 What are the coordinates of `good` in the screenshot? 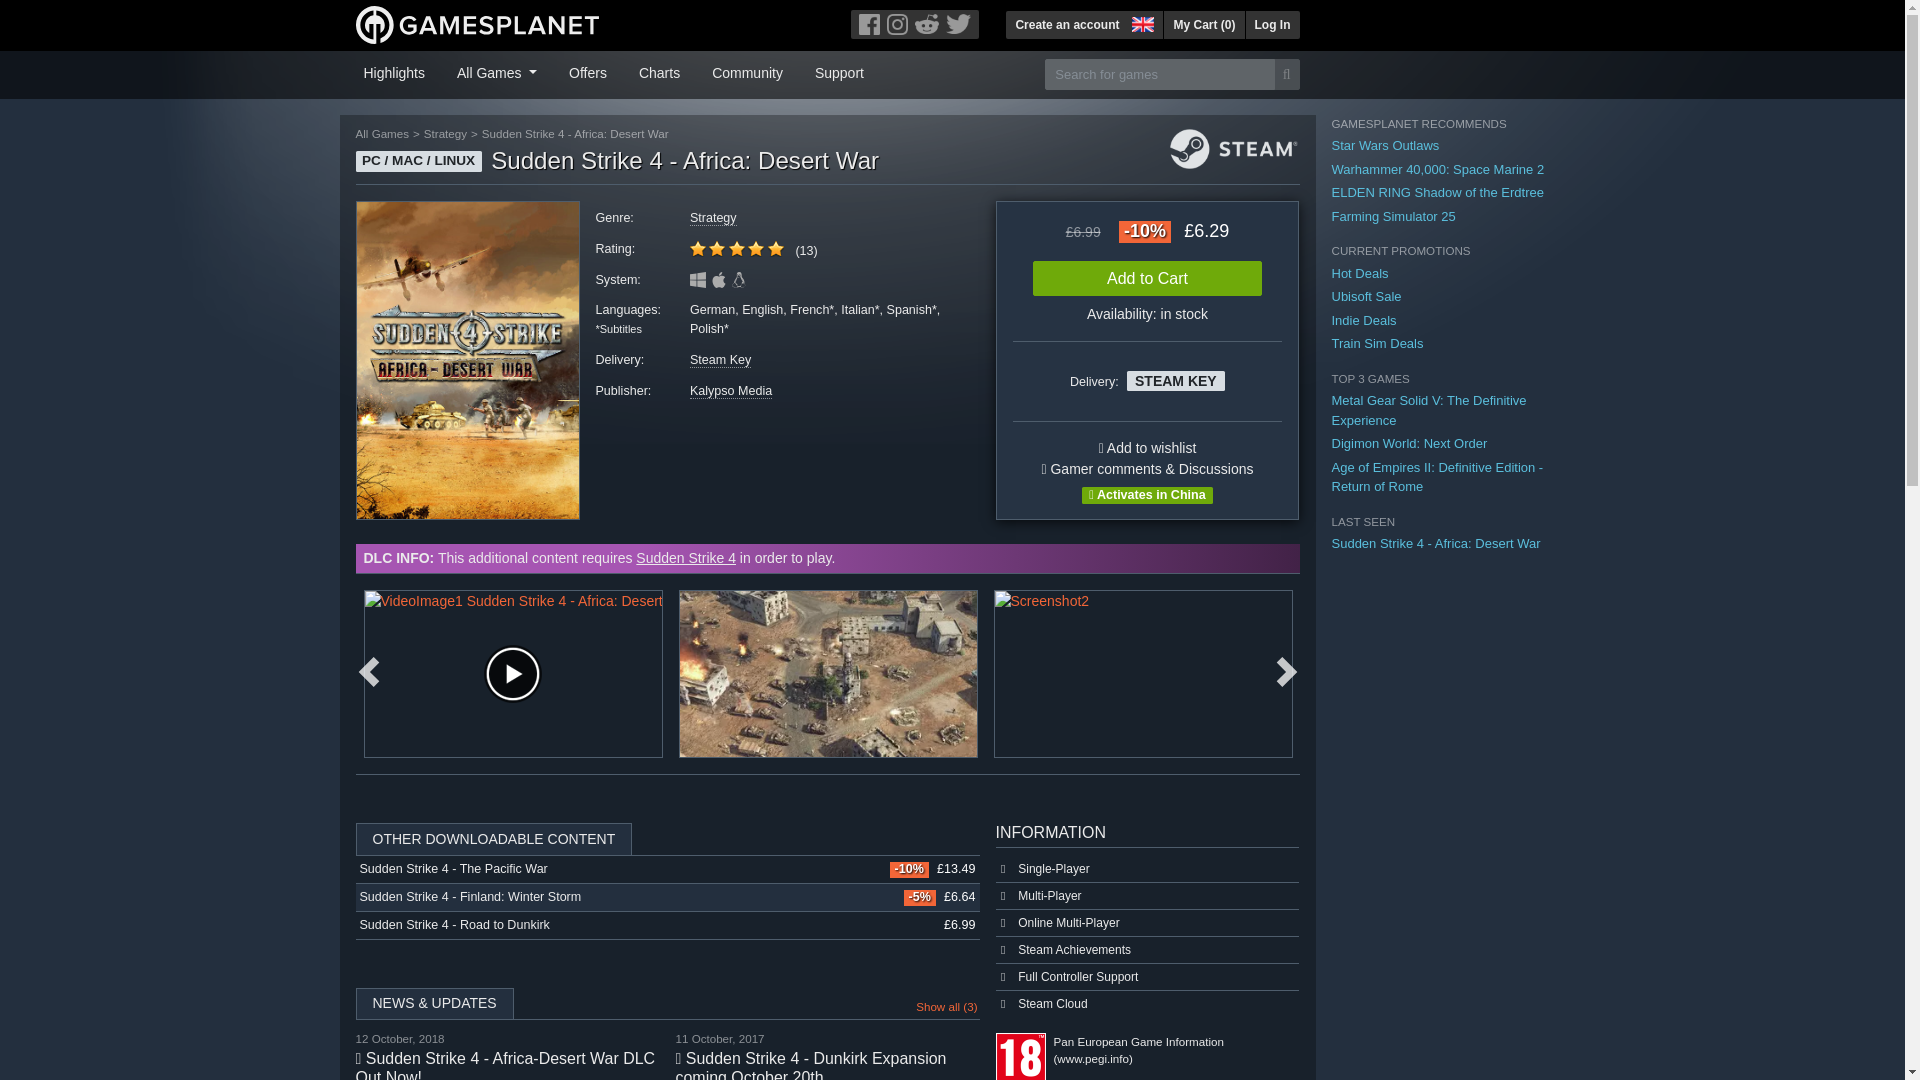 It's located at (756, 248).